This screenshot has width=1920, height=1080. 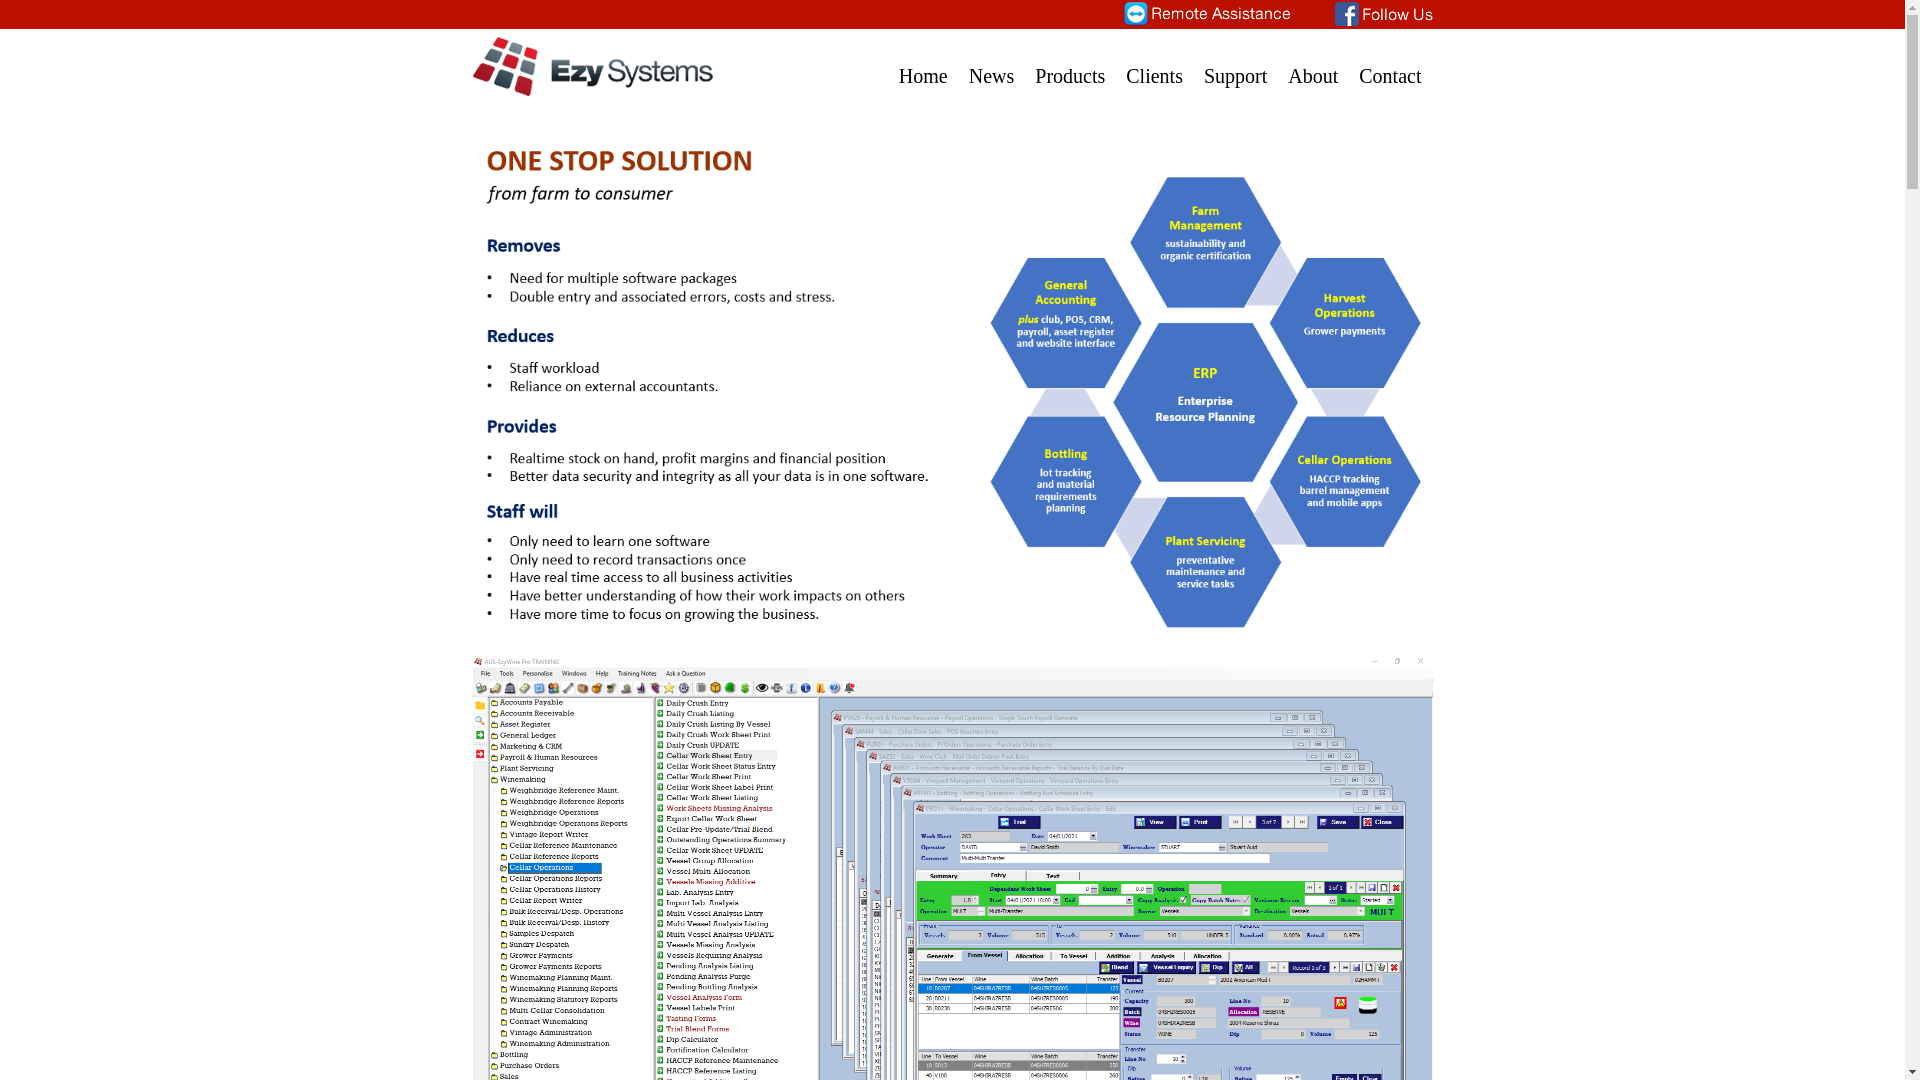 What do you see at coordinates (1154, 64) in the screenshot?
I see `Clients` at bounding box center [1154, 64].